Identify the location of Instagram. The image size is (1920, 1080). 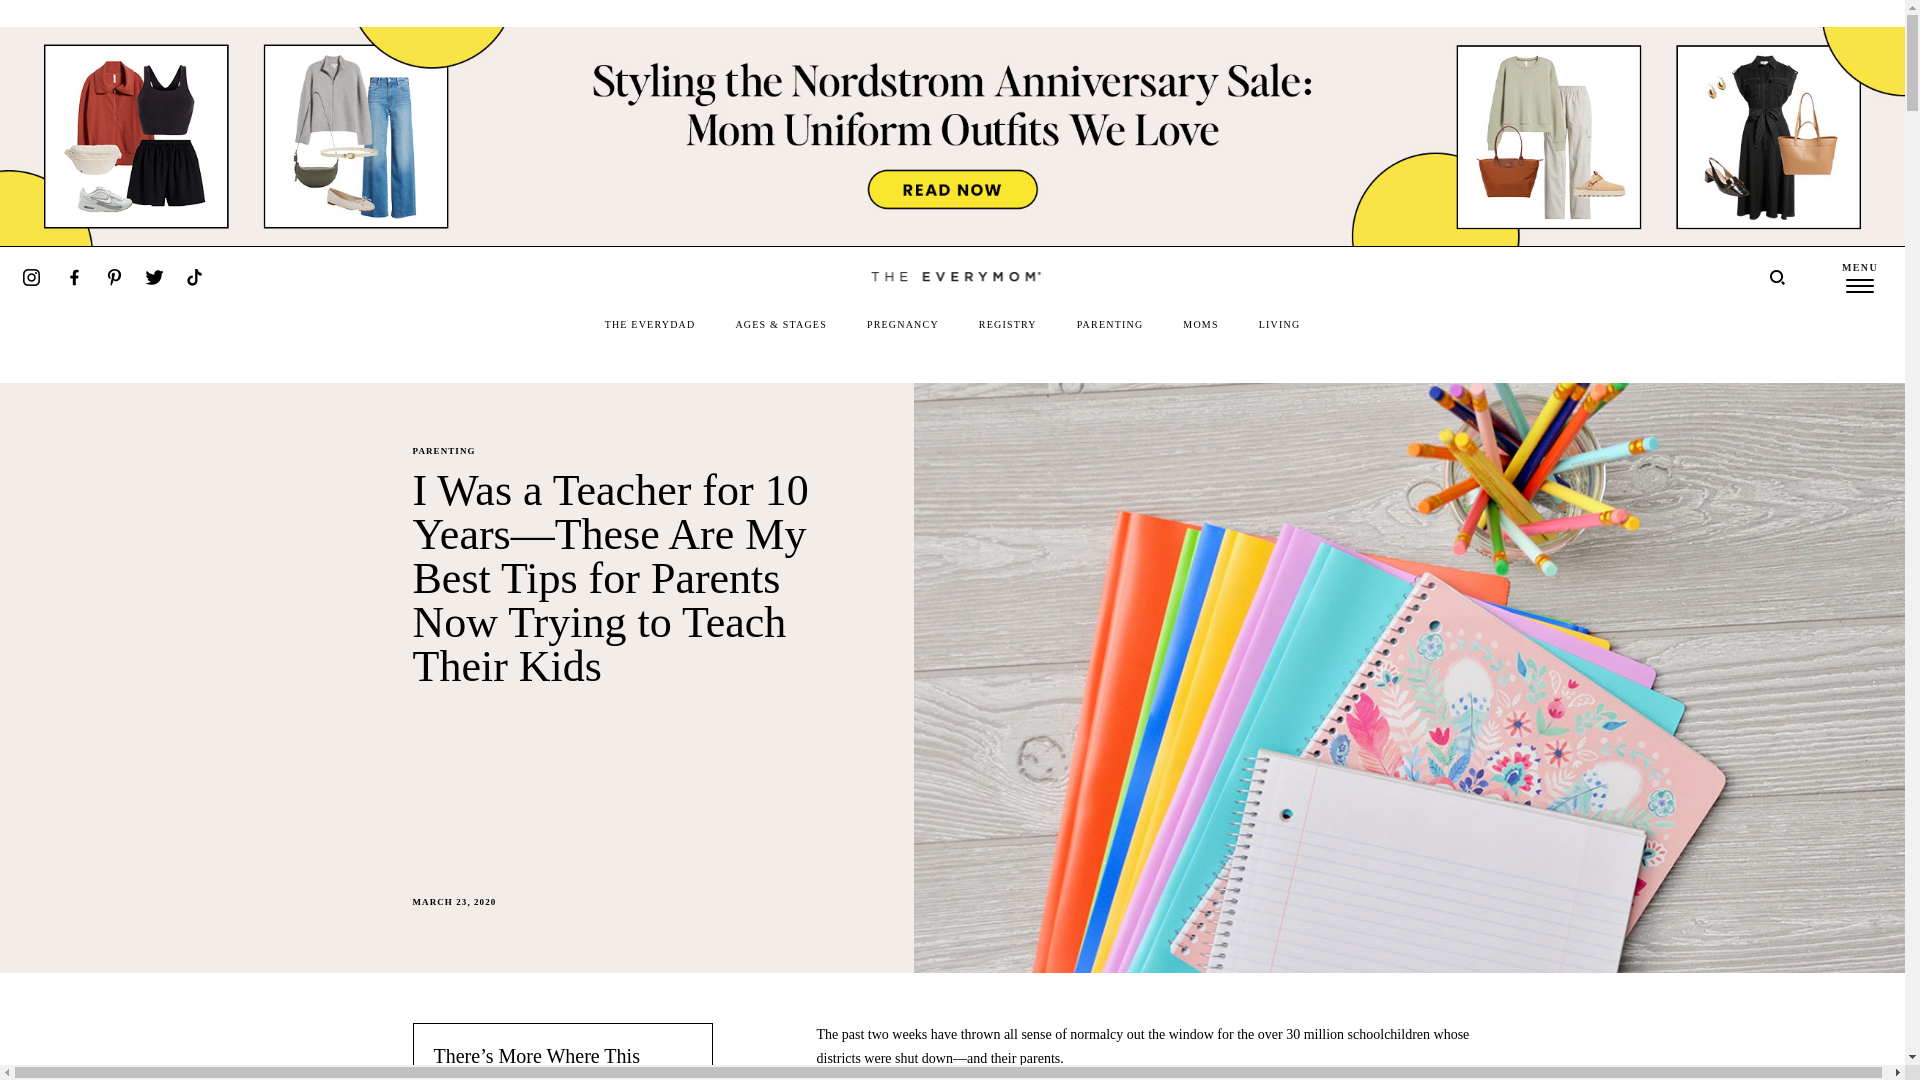
(30, 277).